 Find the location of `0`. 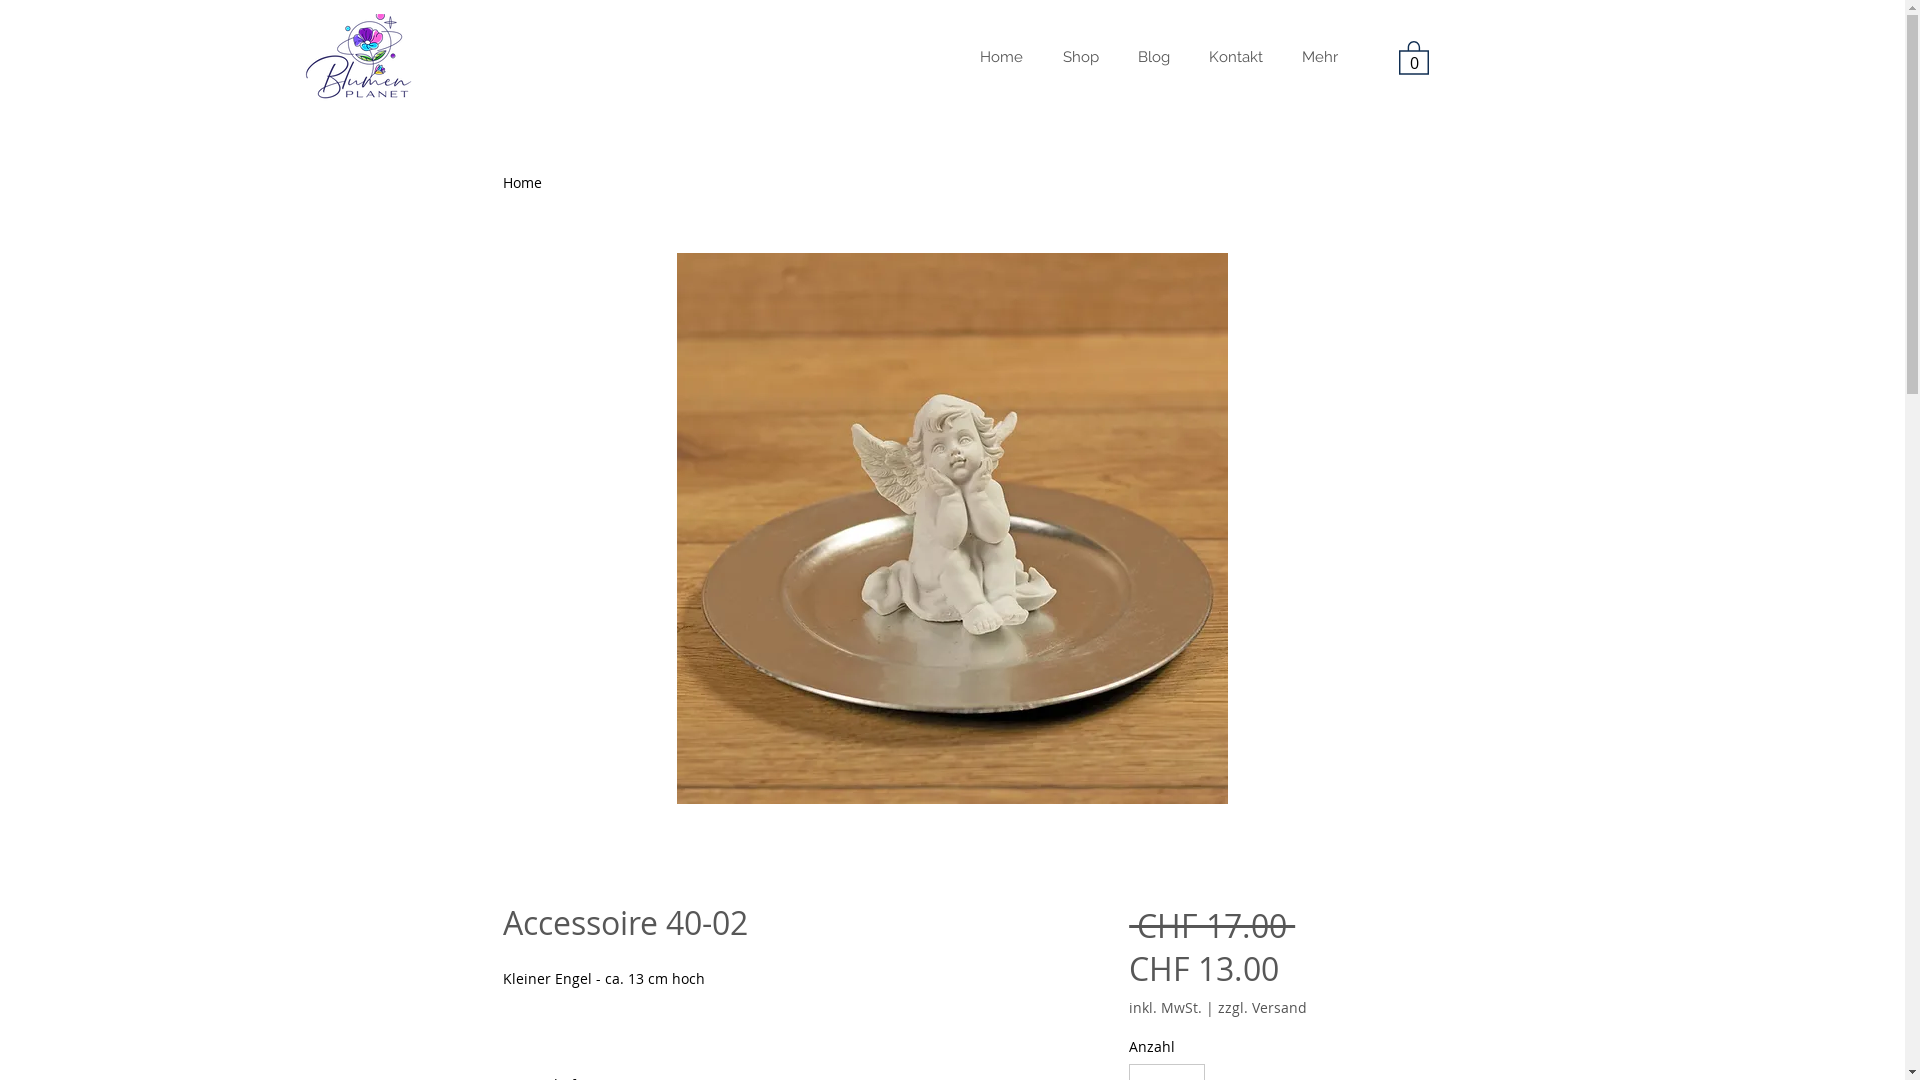

0 is located at coordinates (1413, 56).